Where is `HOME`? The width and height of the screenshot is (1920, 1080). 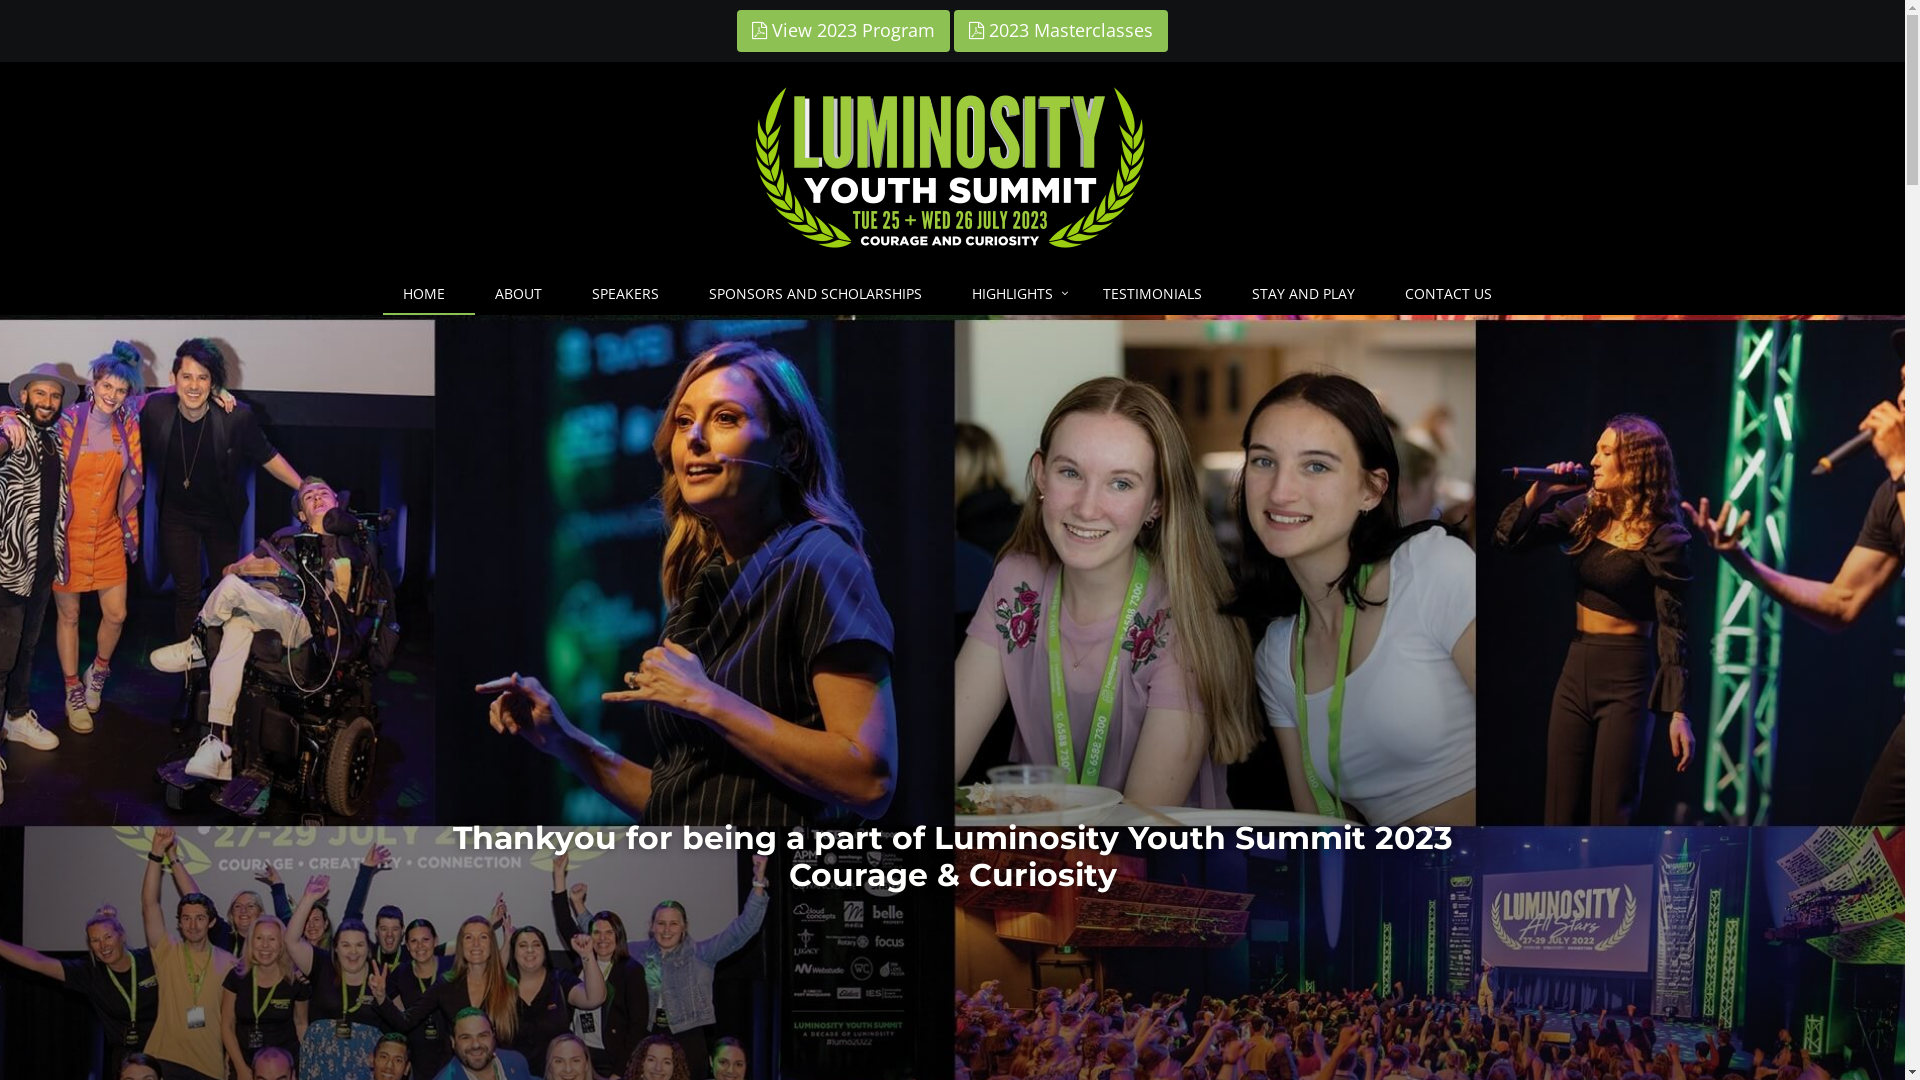 HOME is located at coordinates (429, 294).